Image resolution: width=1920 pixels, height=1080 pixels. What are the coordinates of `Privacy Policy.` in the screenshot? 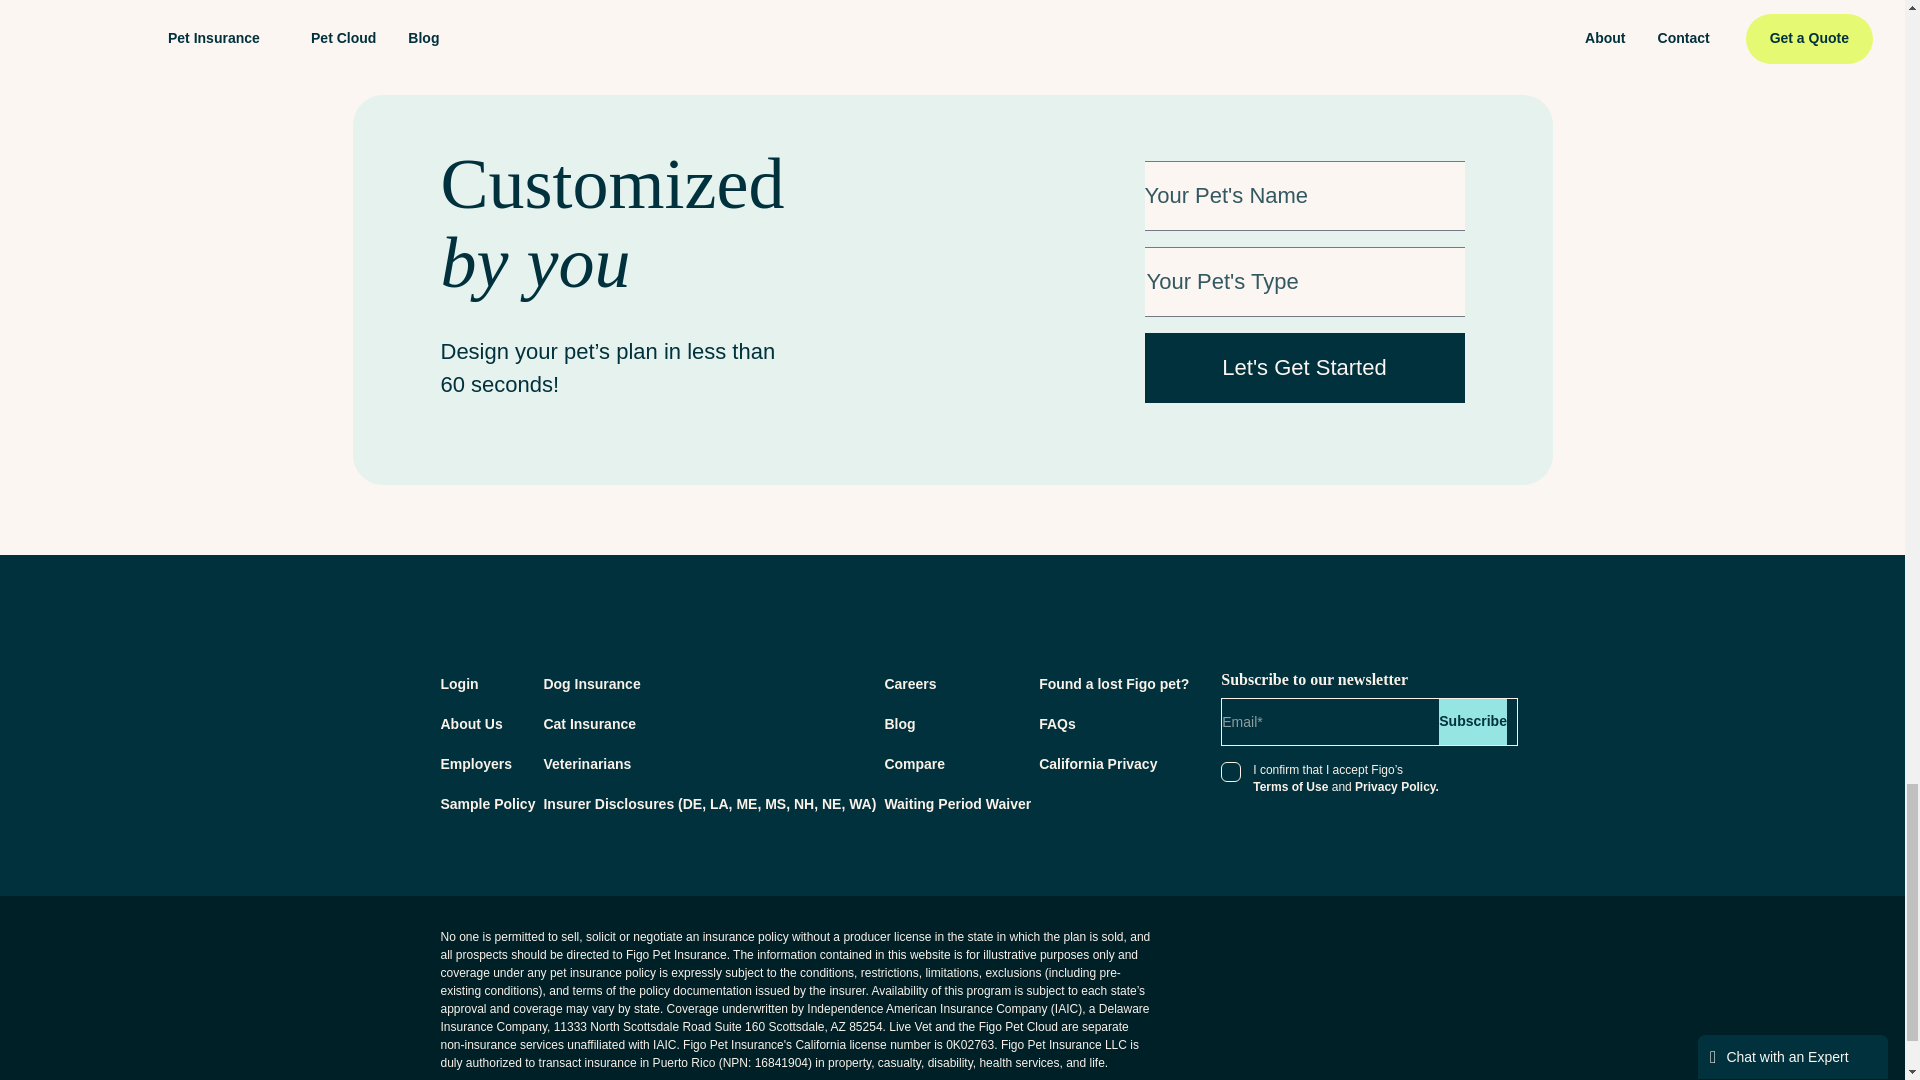 It's located at (1396, 786).